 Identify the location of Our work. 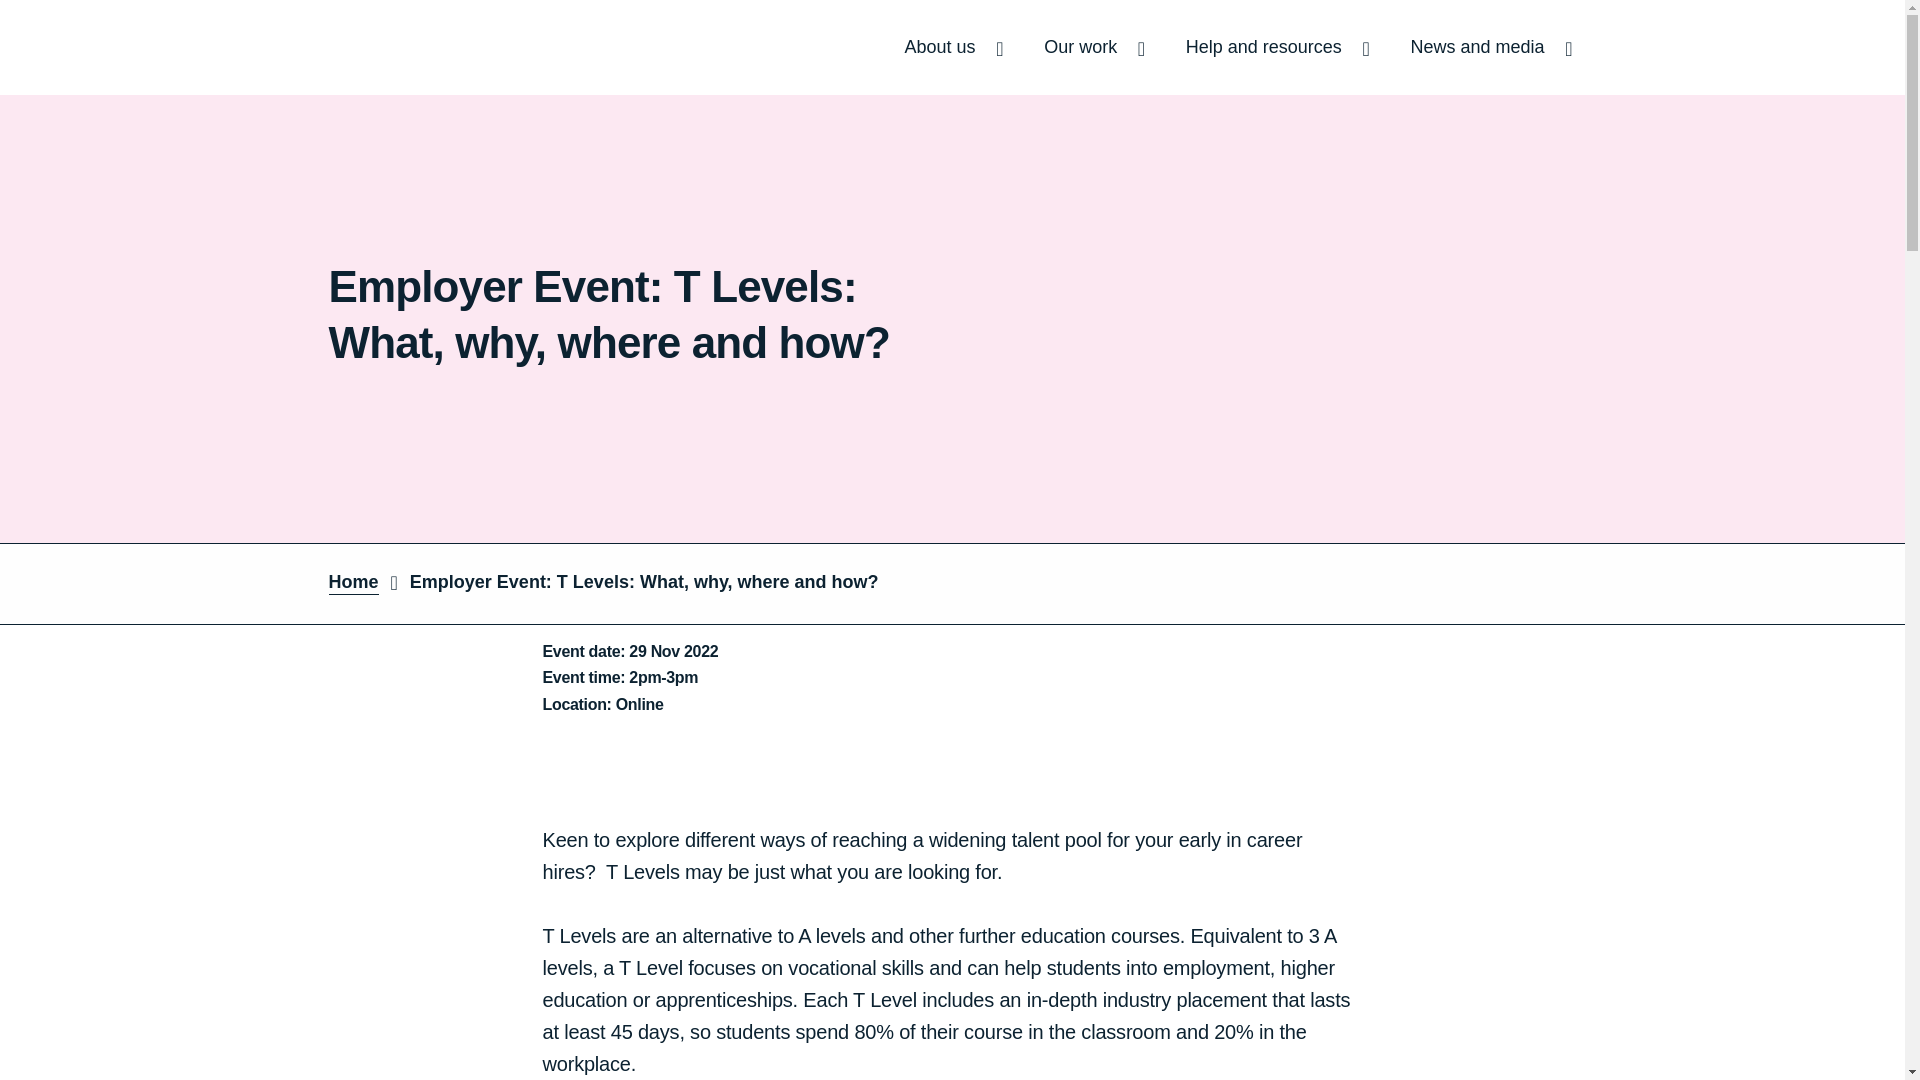
(1094, 59).